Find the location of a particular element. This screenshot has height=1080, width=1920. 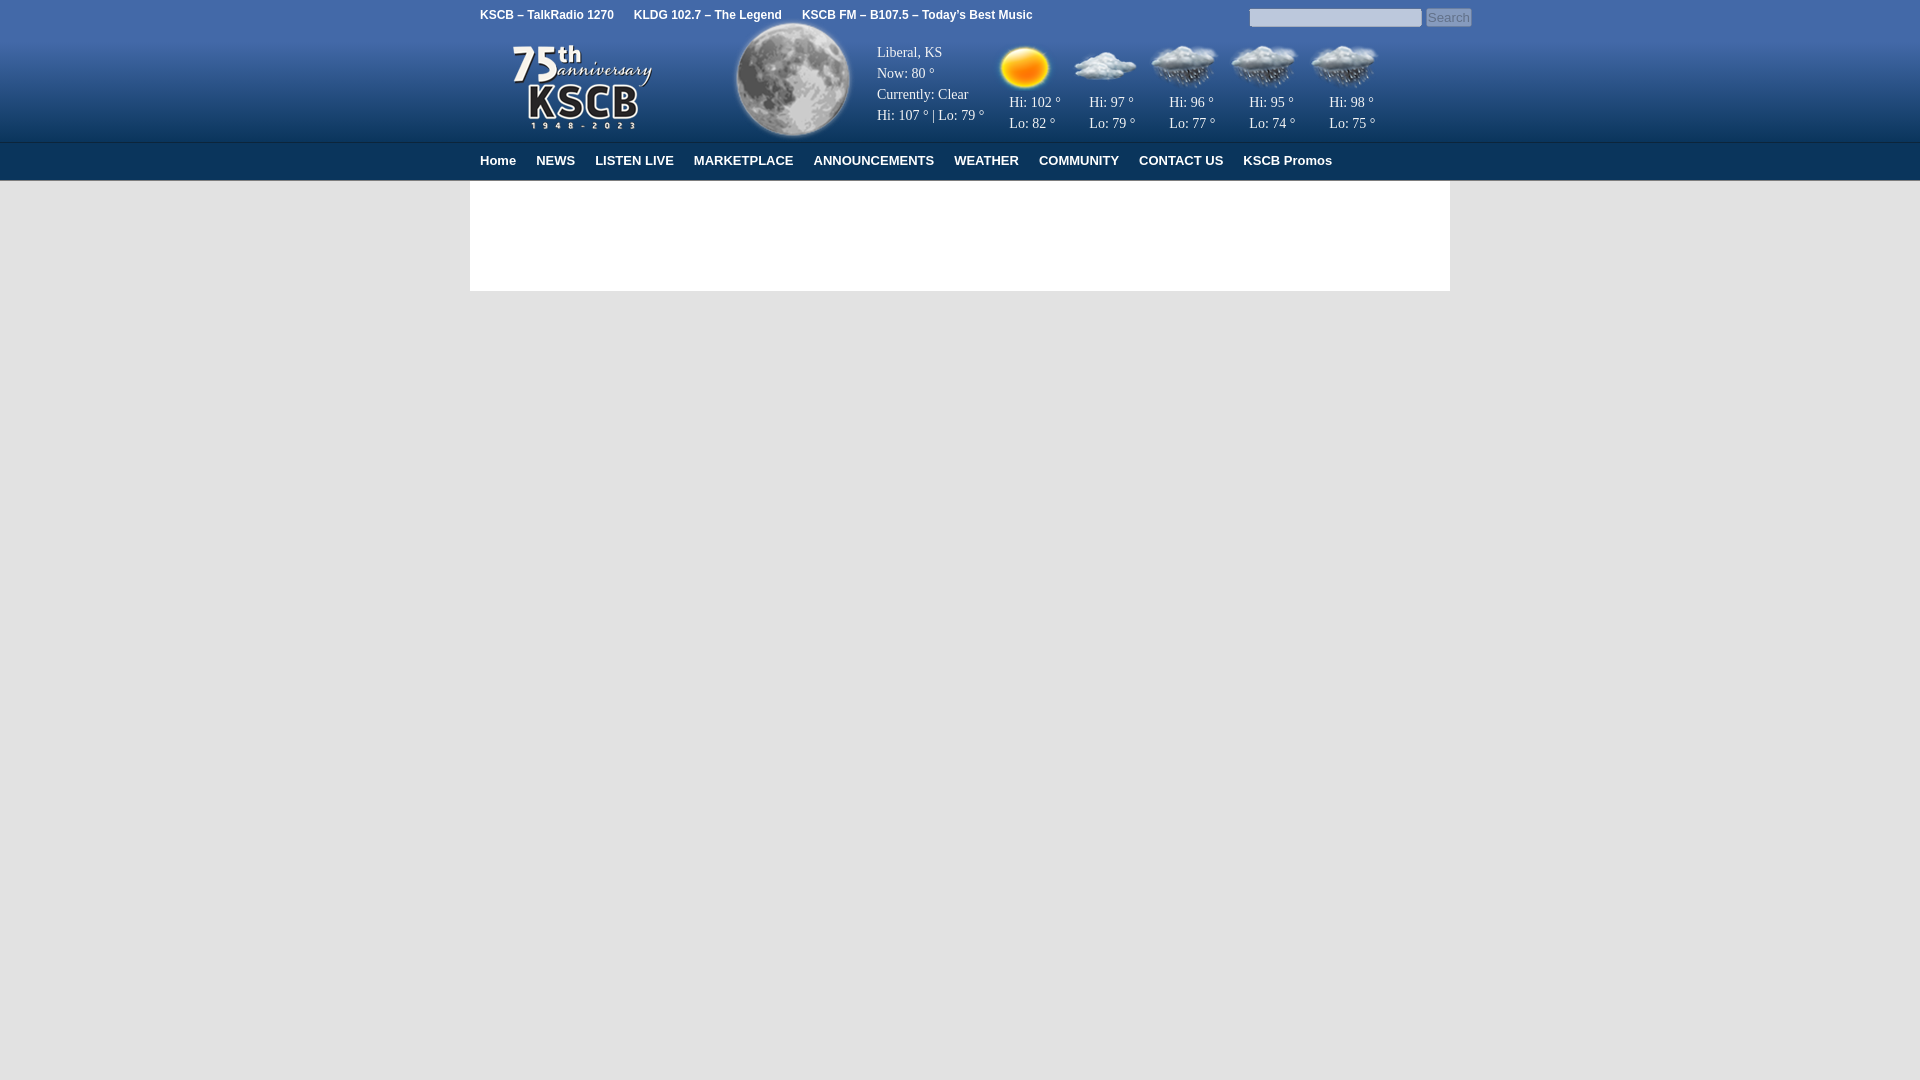

ANNOUNCEMENTS is located at coordinates (874, 160).